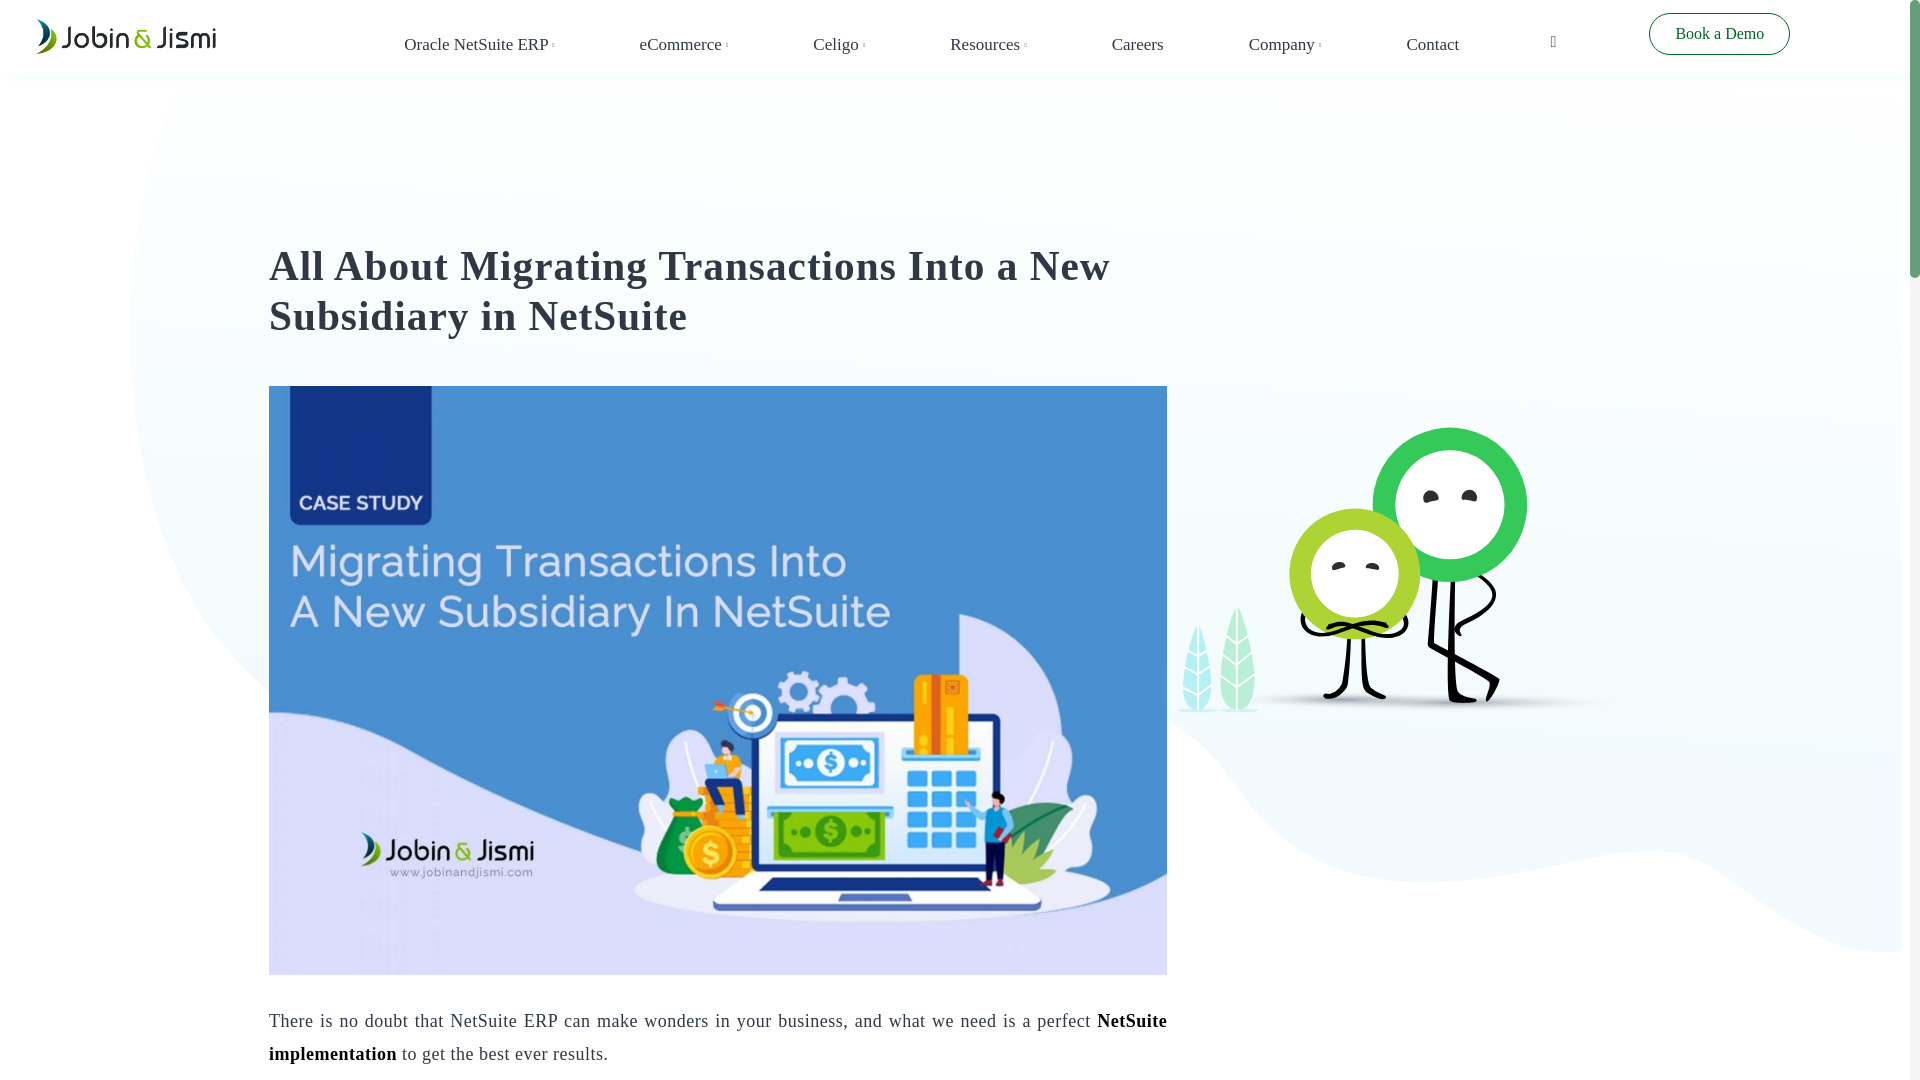  Describe the element at coordinates (1137, 45) in the screenshot. I see `Careers` at that location.